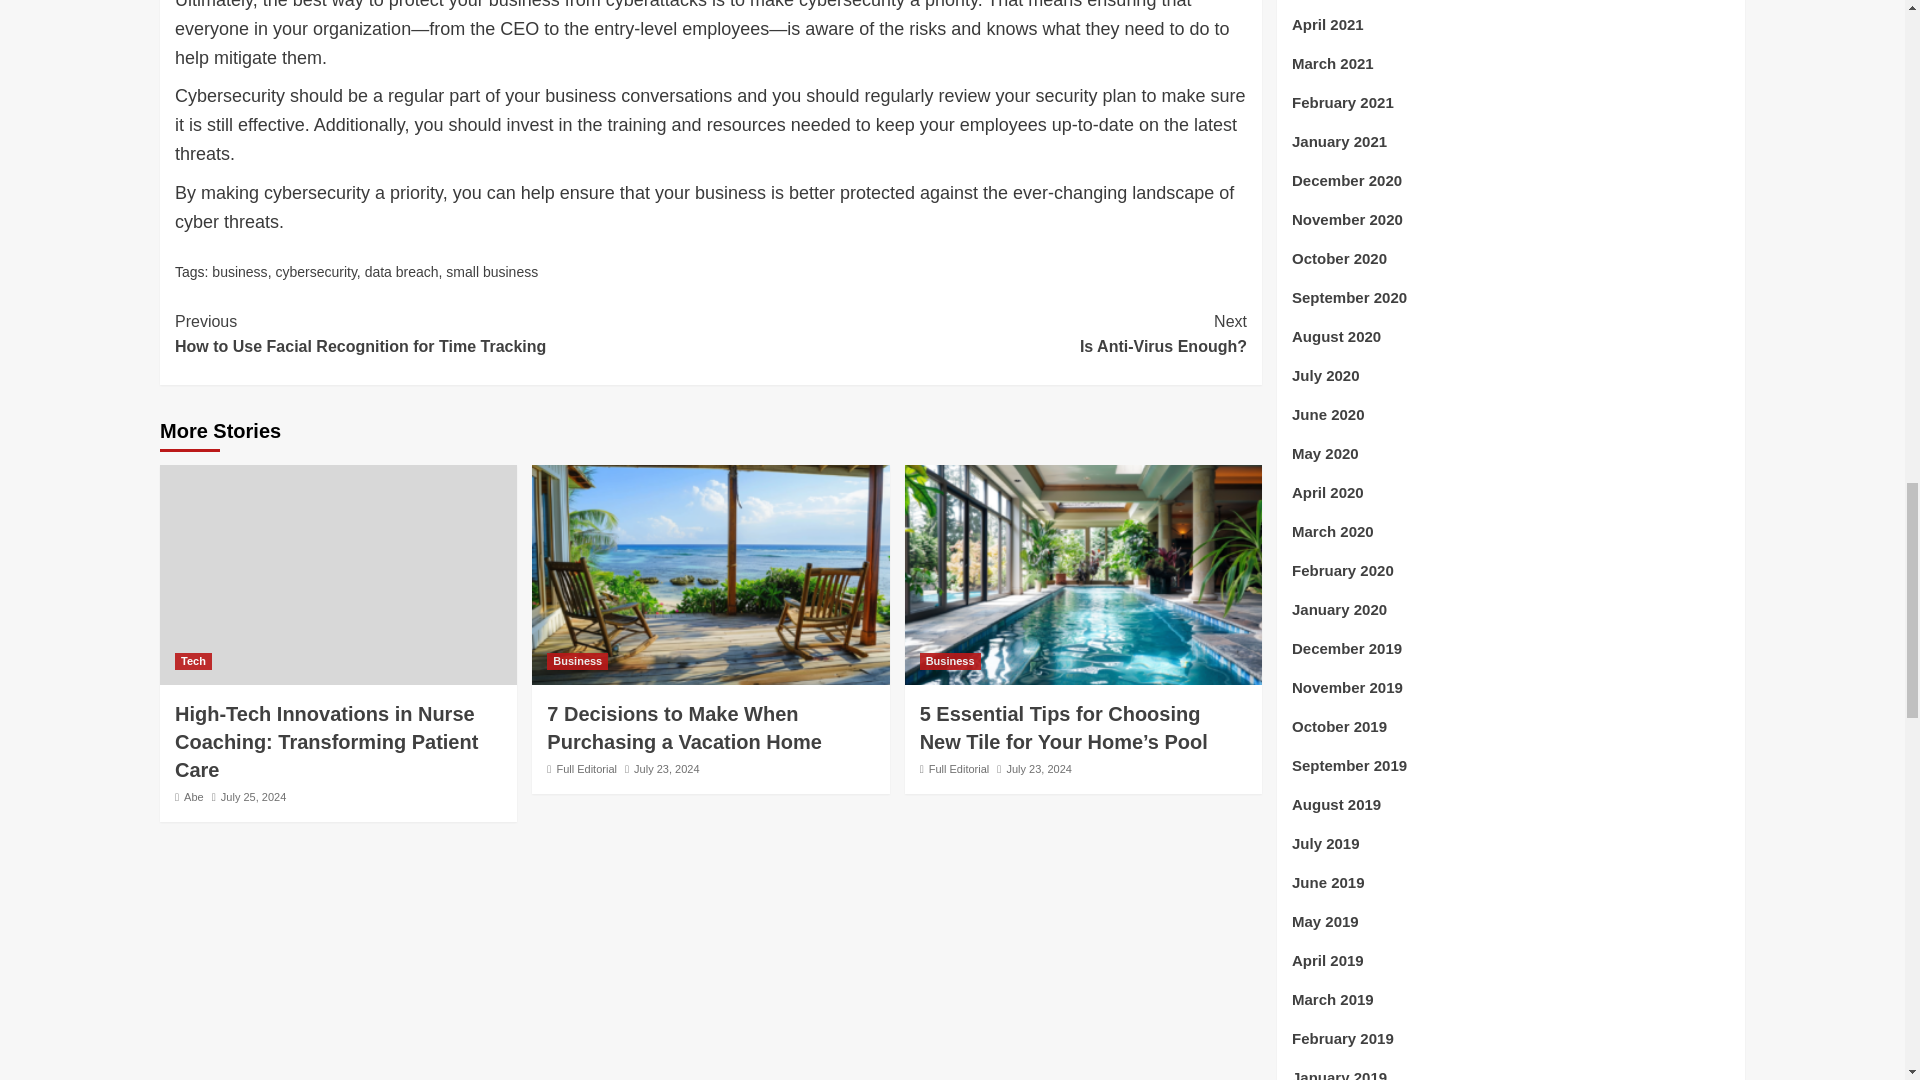 The height and width of the screenshot is (1080, 1920). Describe the element at coordinates (978, 334) in the screenshot. I see `business` at that location.